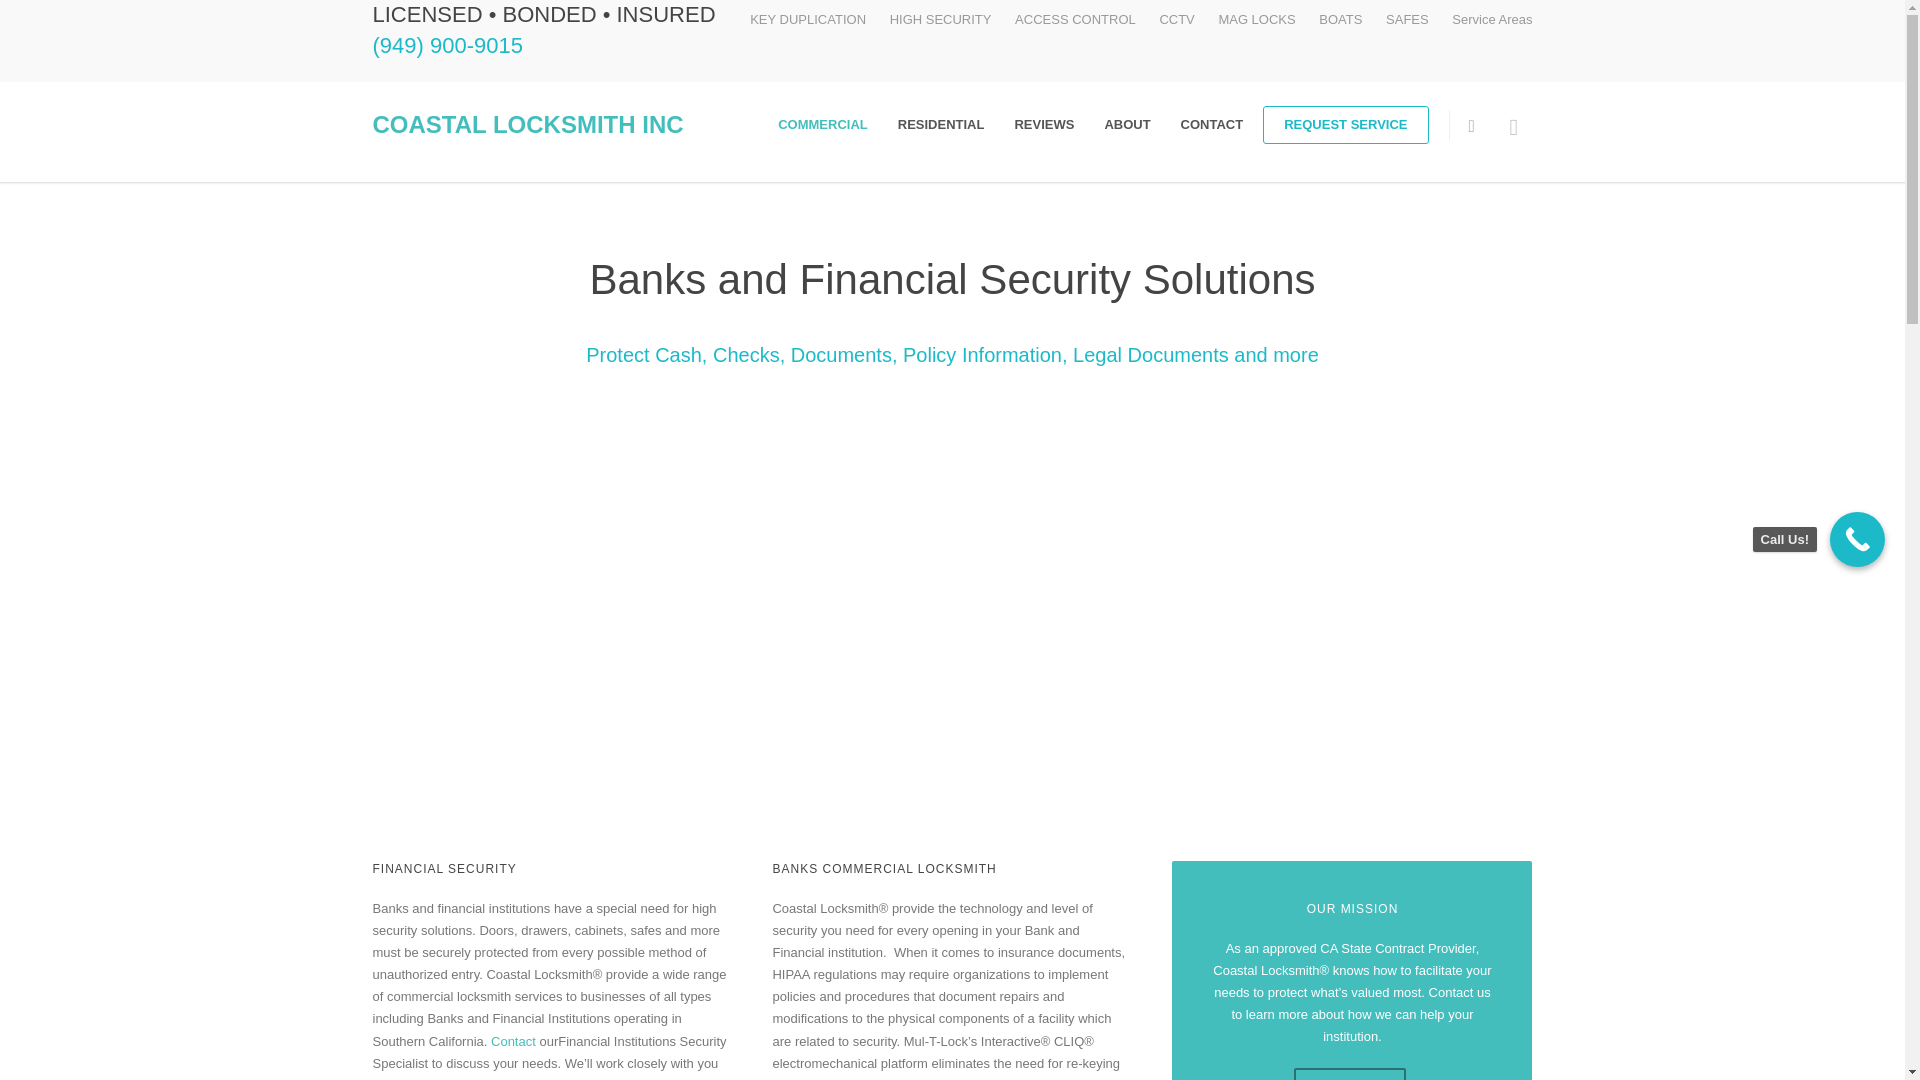  Describe the element at coordinates (822, 124) in the screenshot. I see `commercial locksmith` at that location.